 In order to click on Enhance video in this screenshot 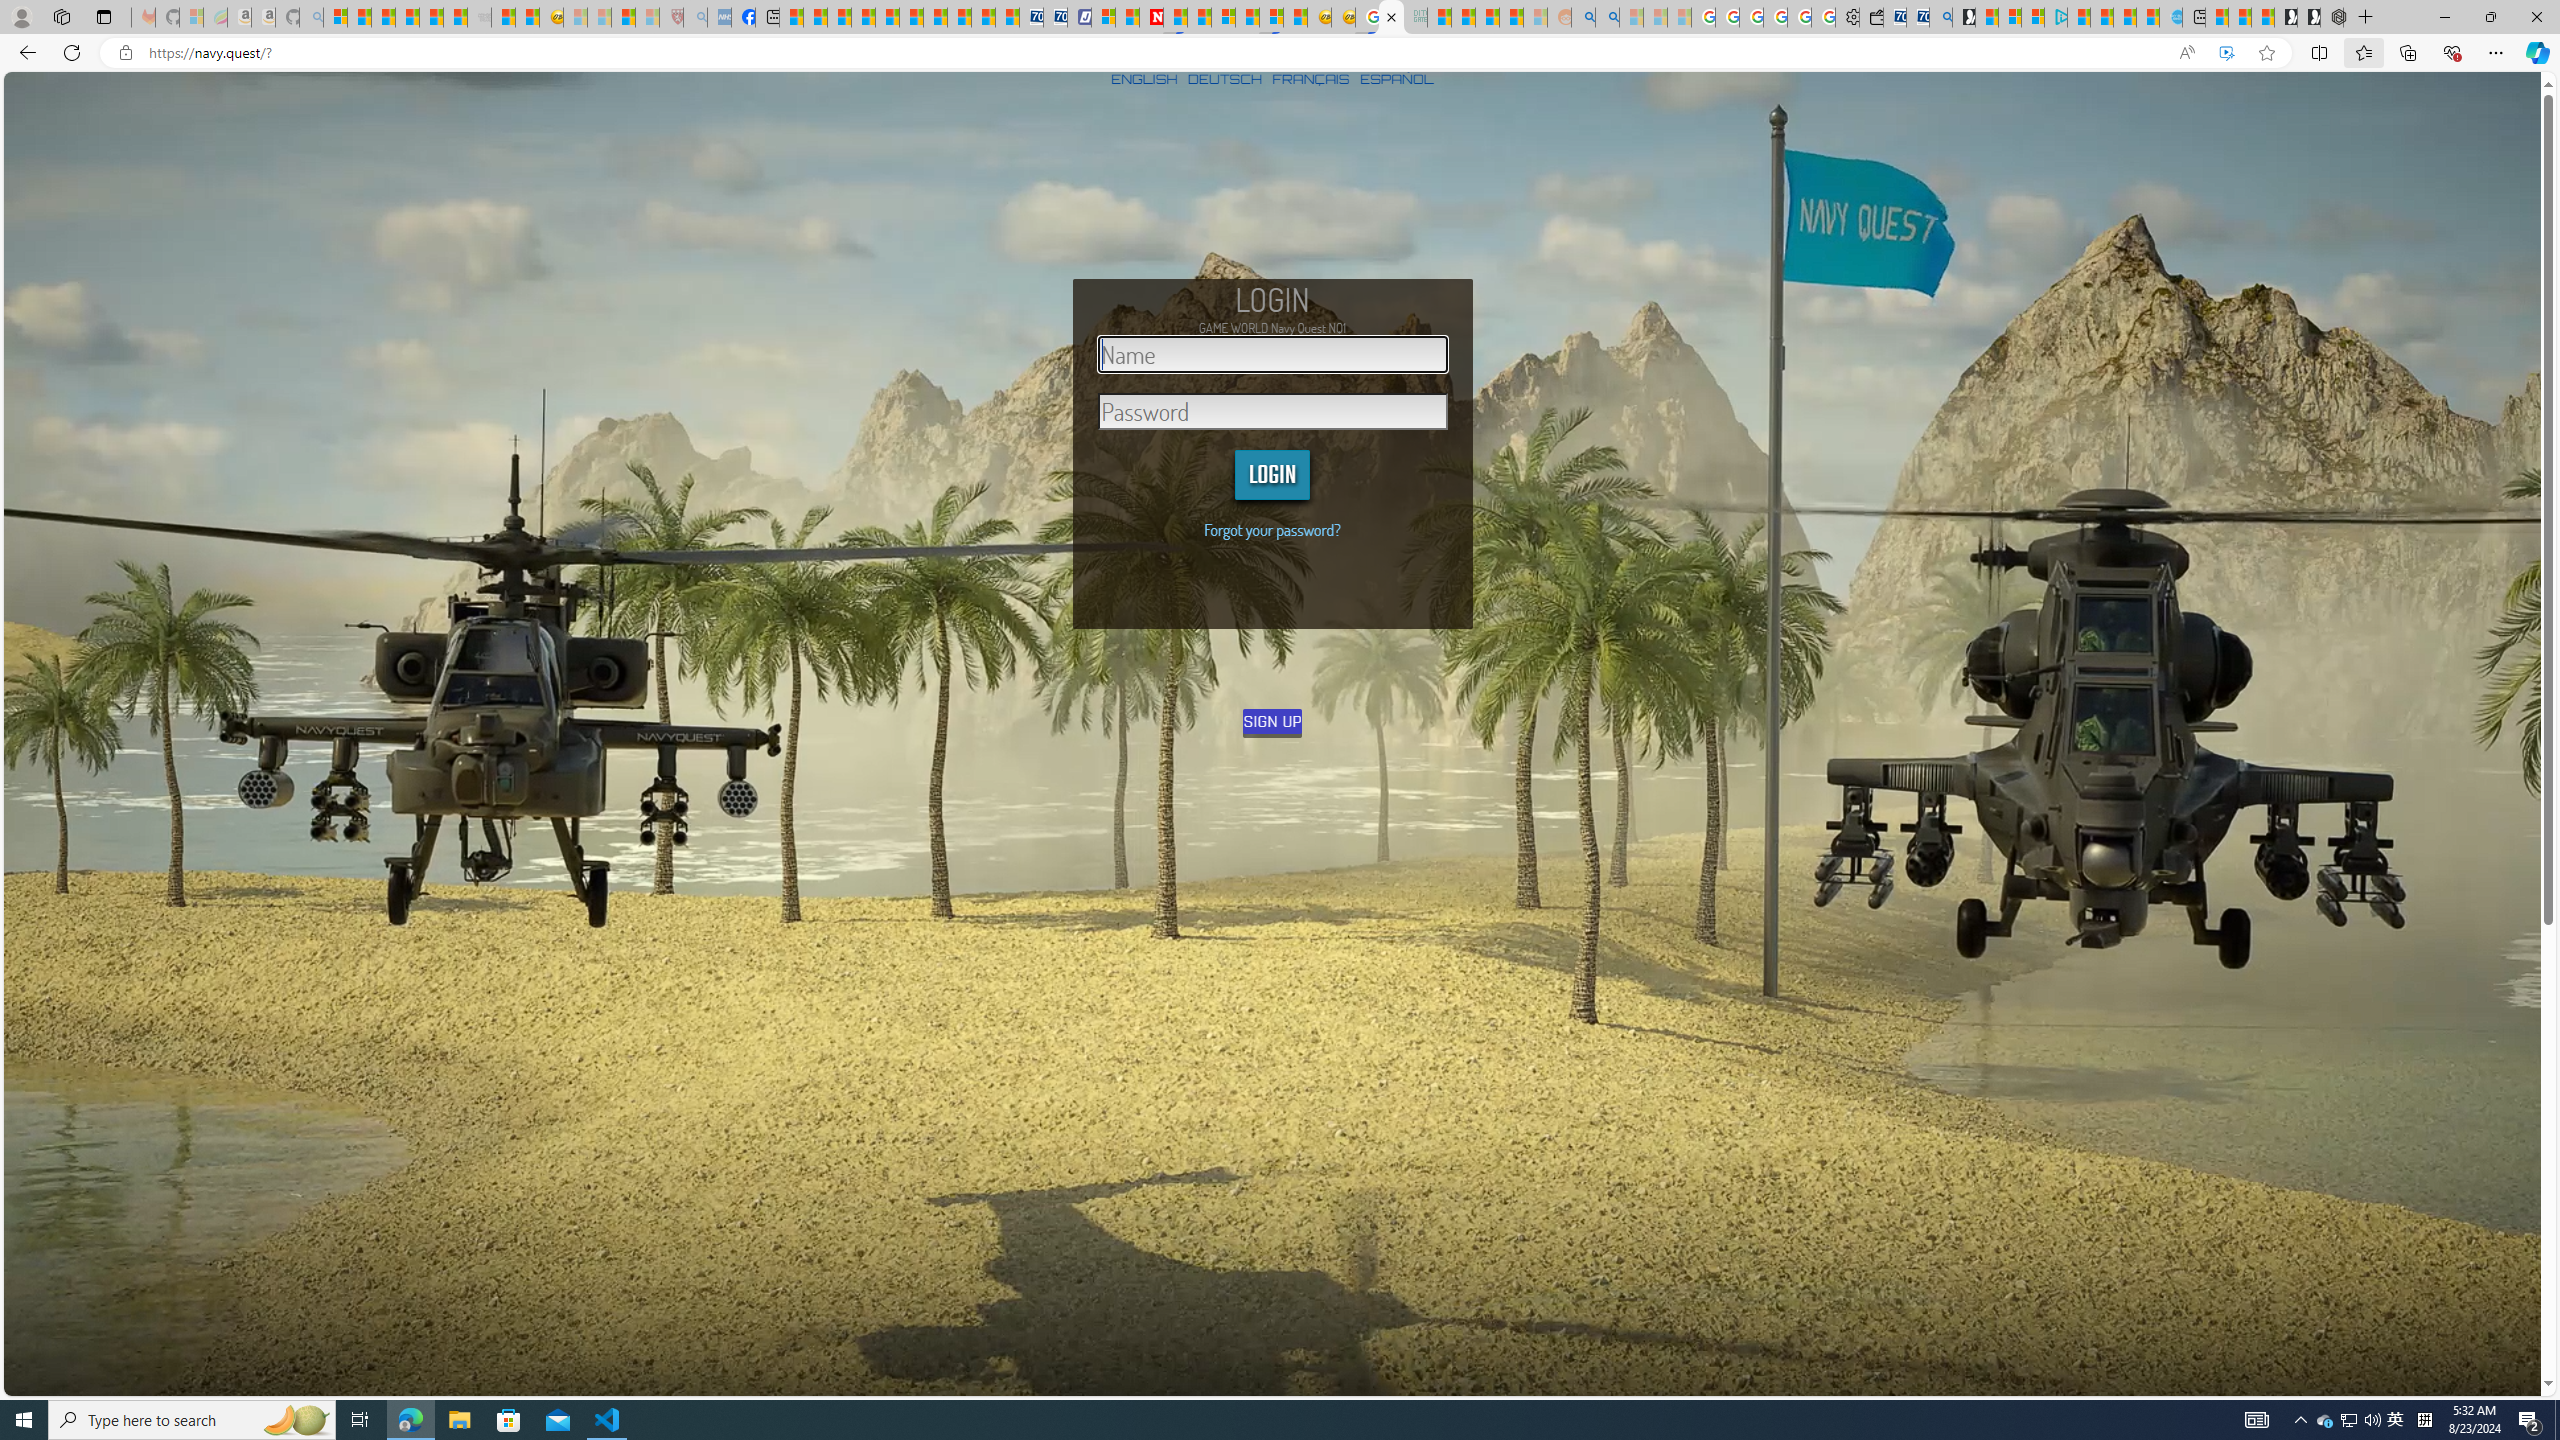, I will do `click(2226, 53)`.